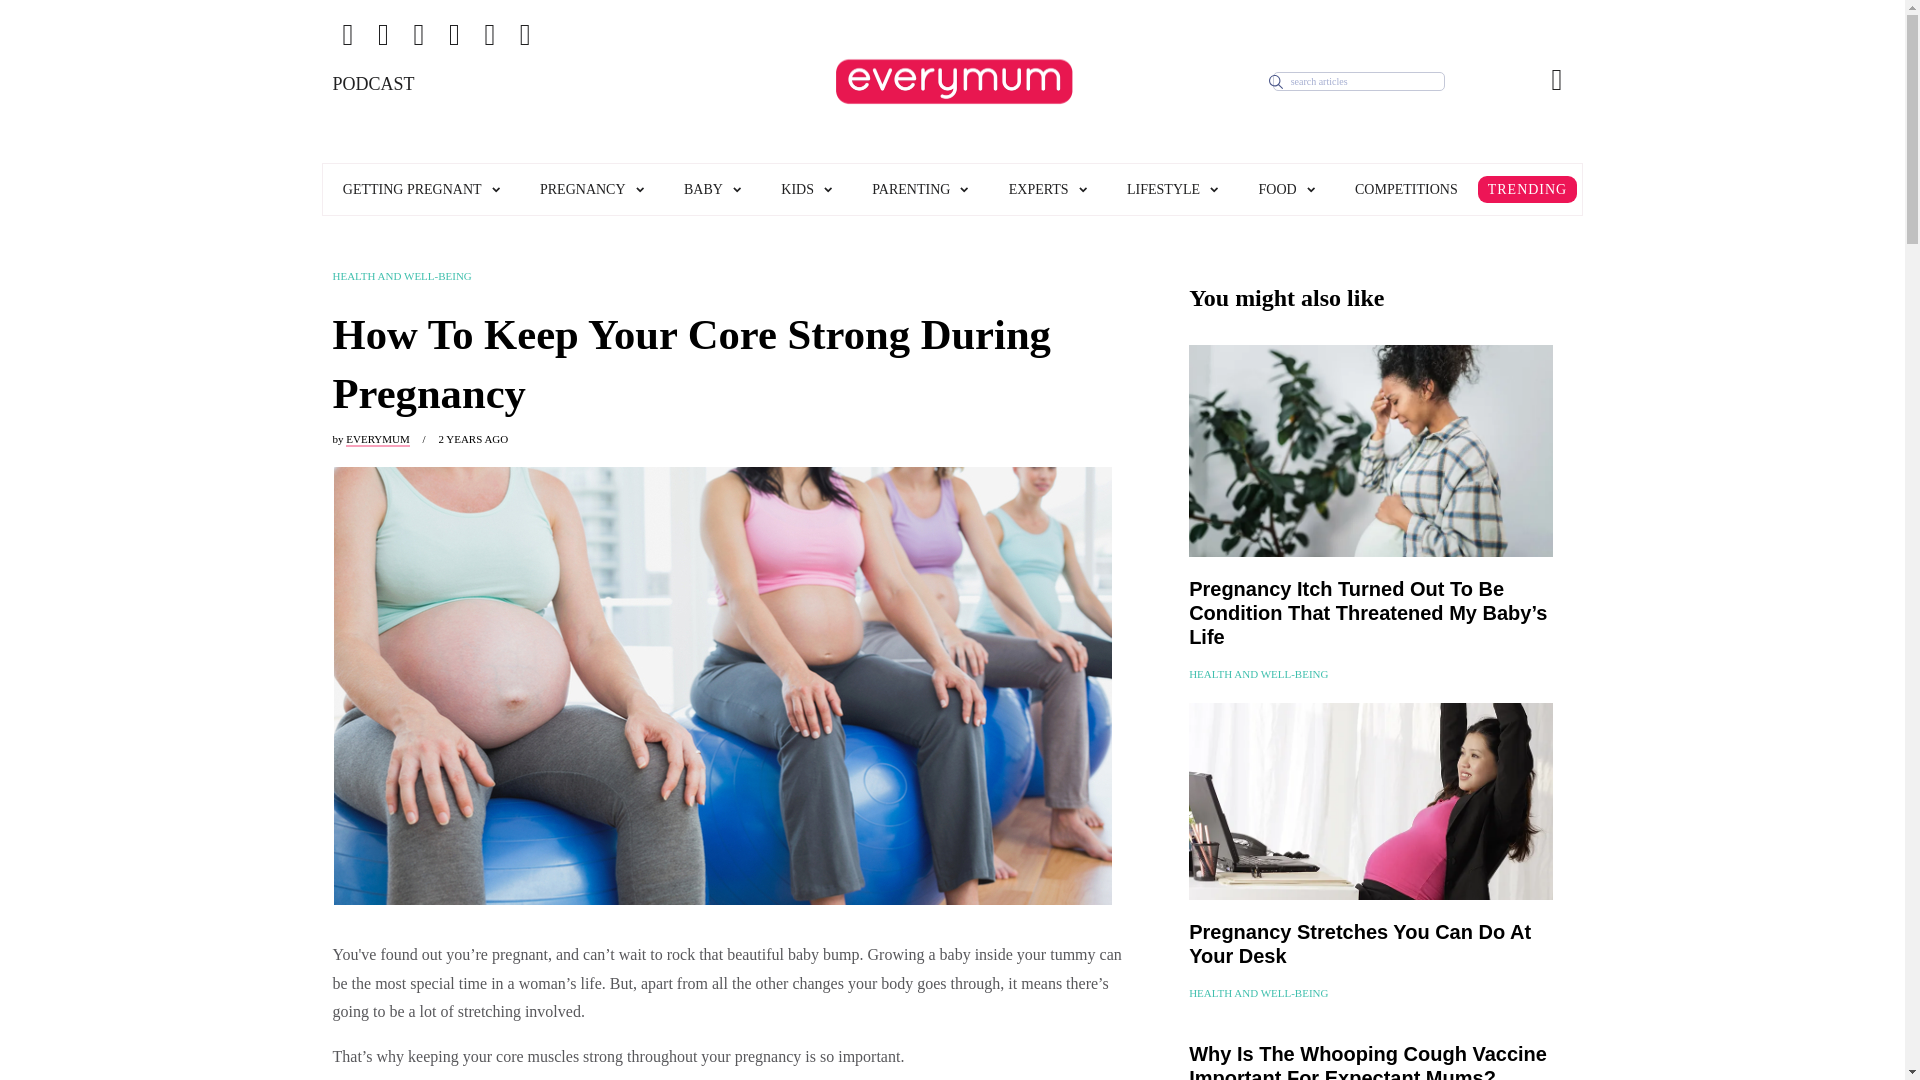 The width and height of the screenshot is (1920, 1080). Describe the element at coordinates (712, 189) in the screenshot. I see `BABY` at that location.